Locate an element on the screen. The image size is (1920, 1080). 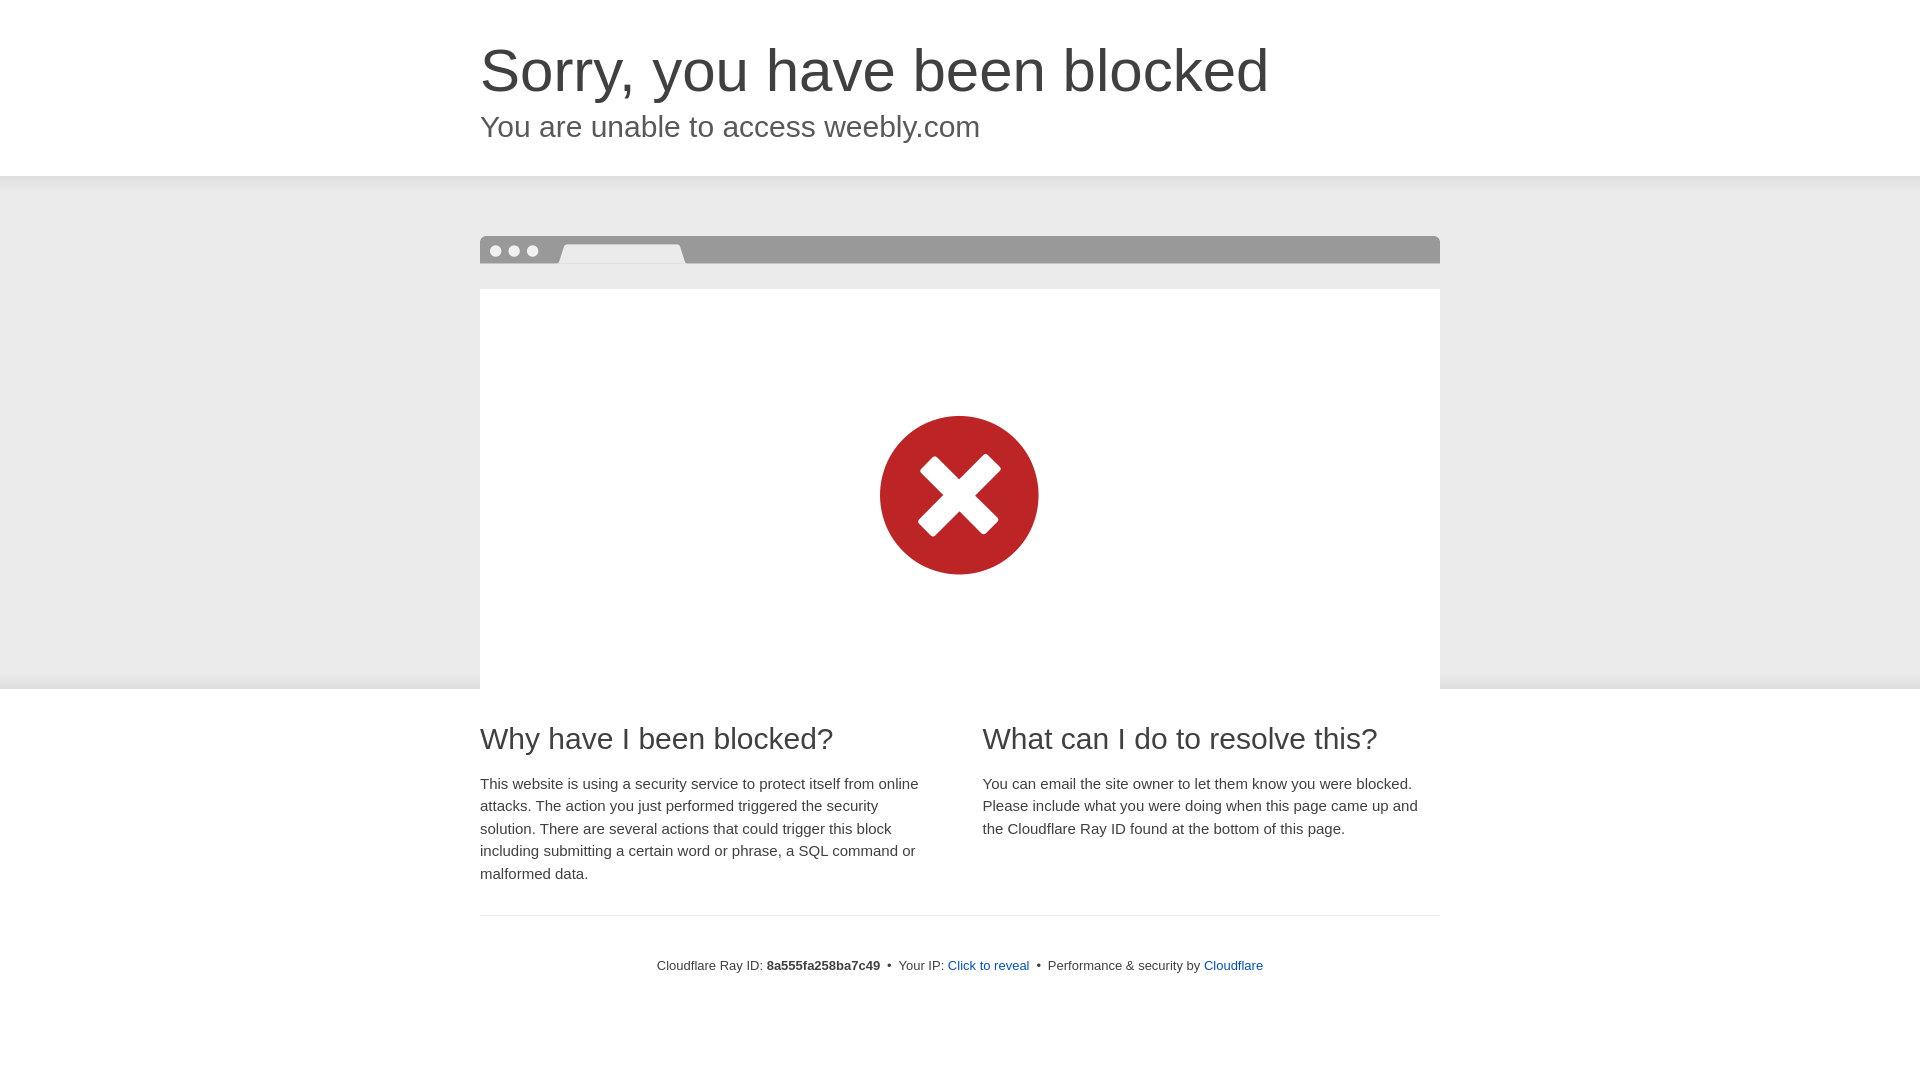
Cloudflare is located at coordinates (1233, 965).